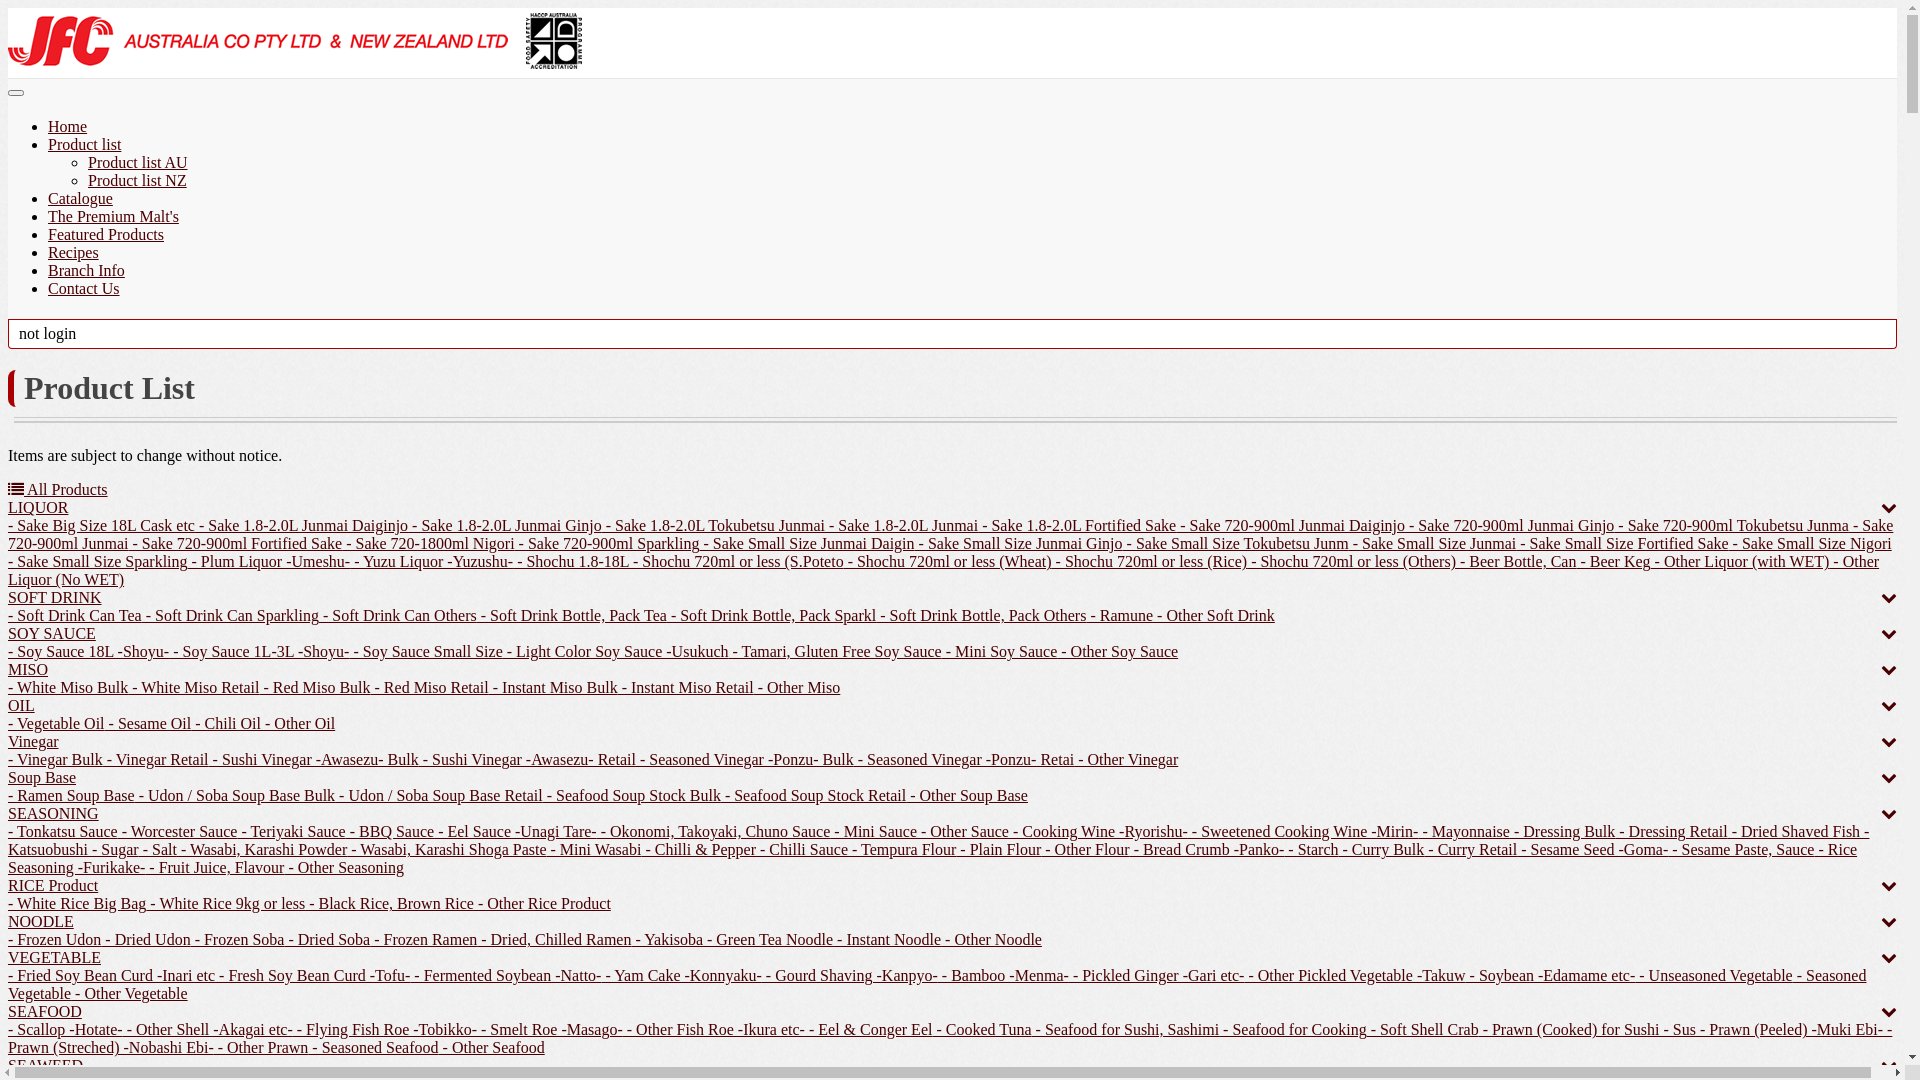 This screenshot has height=1080, width=1920. I want to click on - Sake Small Size Tokubetsu Junm, so click(1236, 544).